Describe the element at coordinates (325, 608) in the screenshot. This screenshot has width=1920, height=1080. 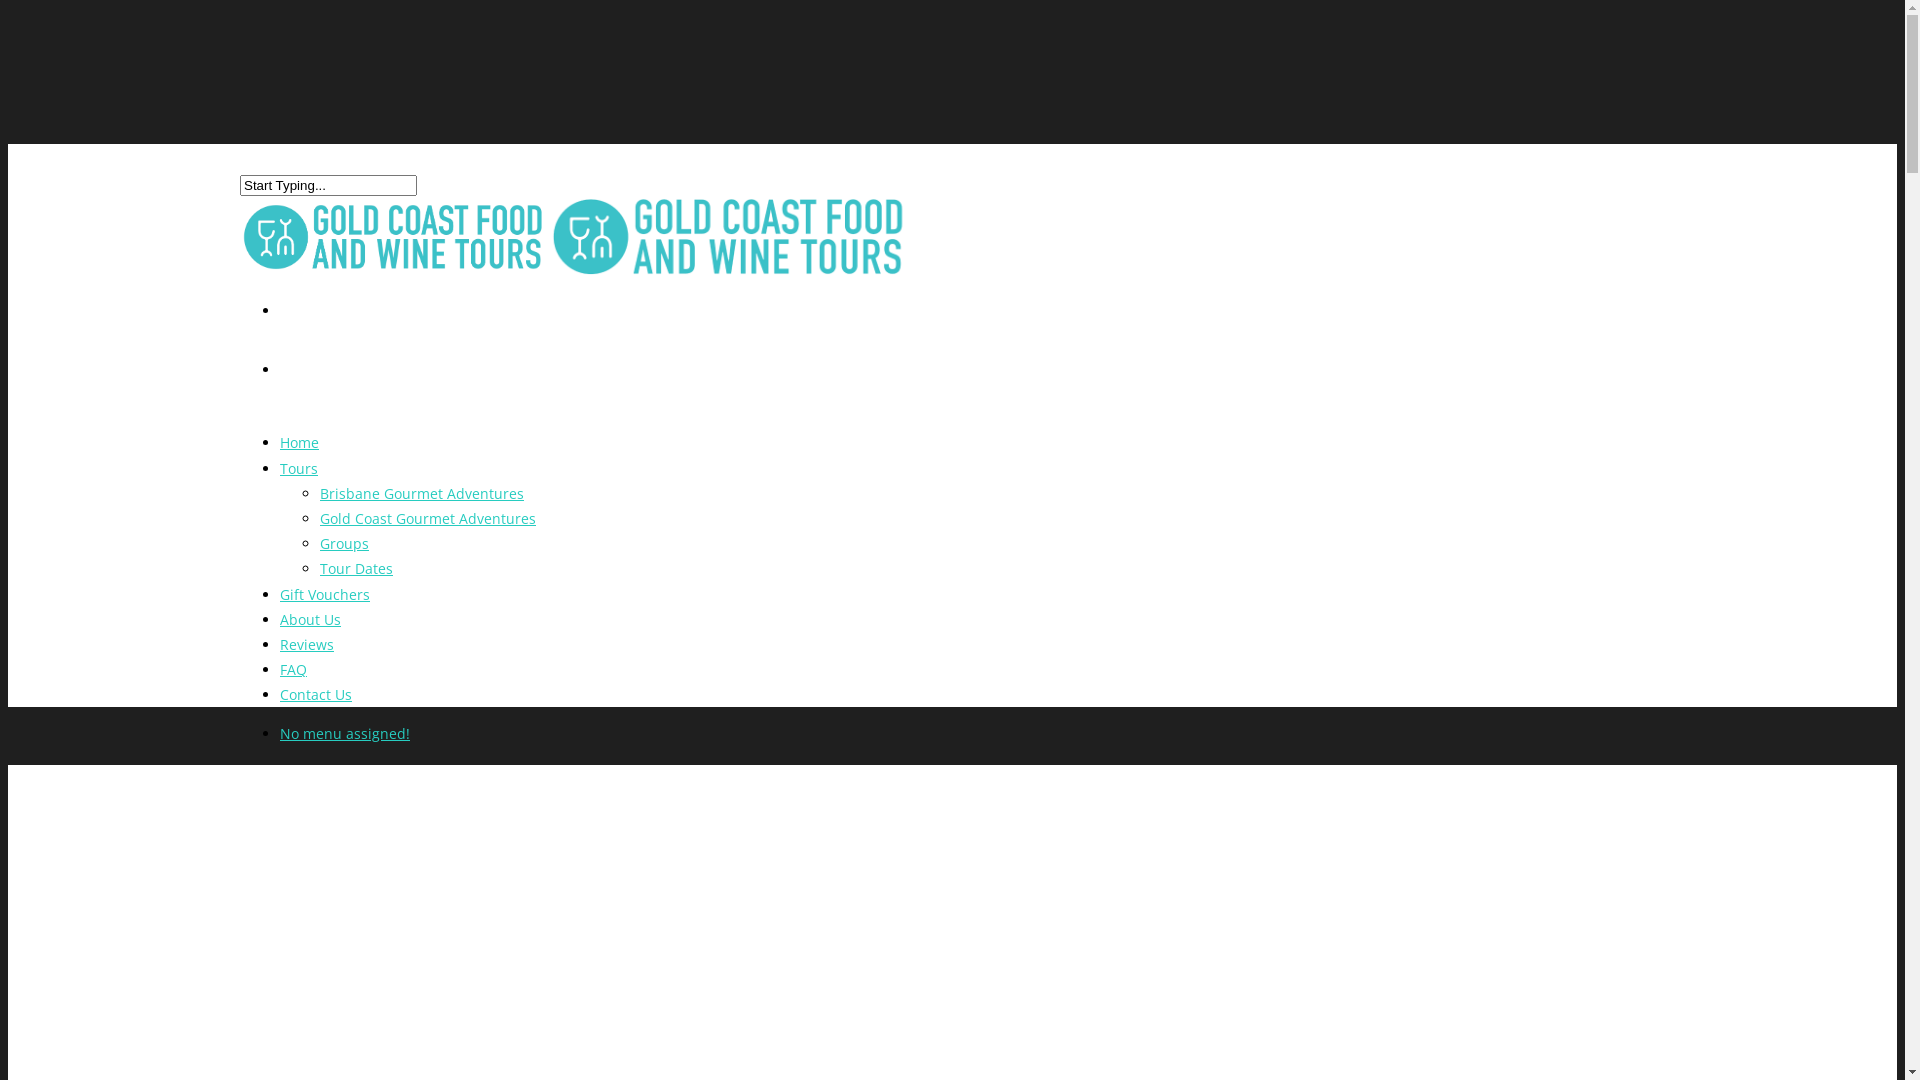
I see `Gift Vouchers` at that location.